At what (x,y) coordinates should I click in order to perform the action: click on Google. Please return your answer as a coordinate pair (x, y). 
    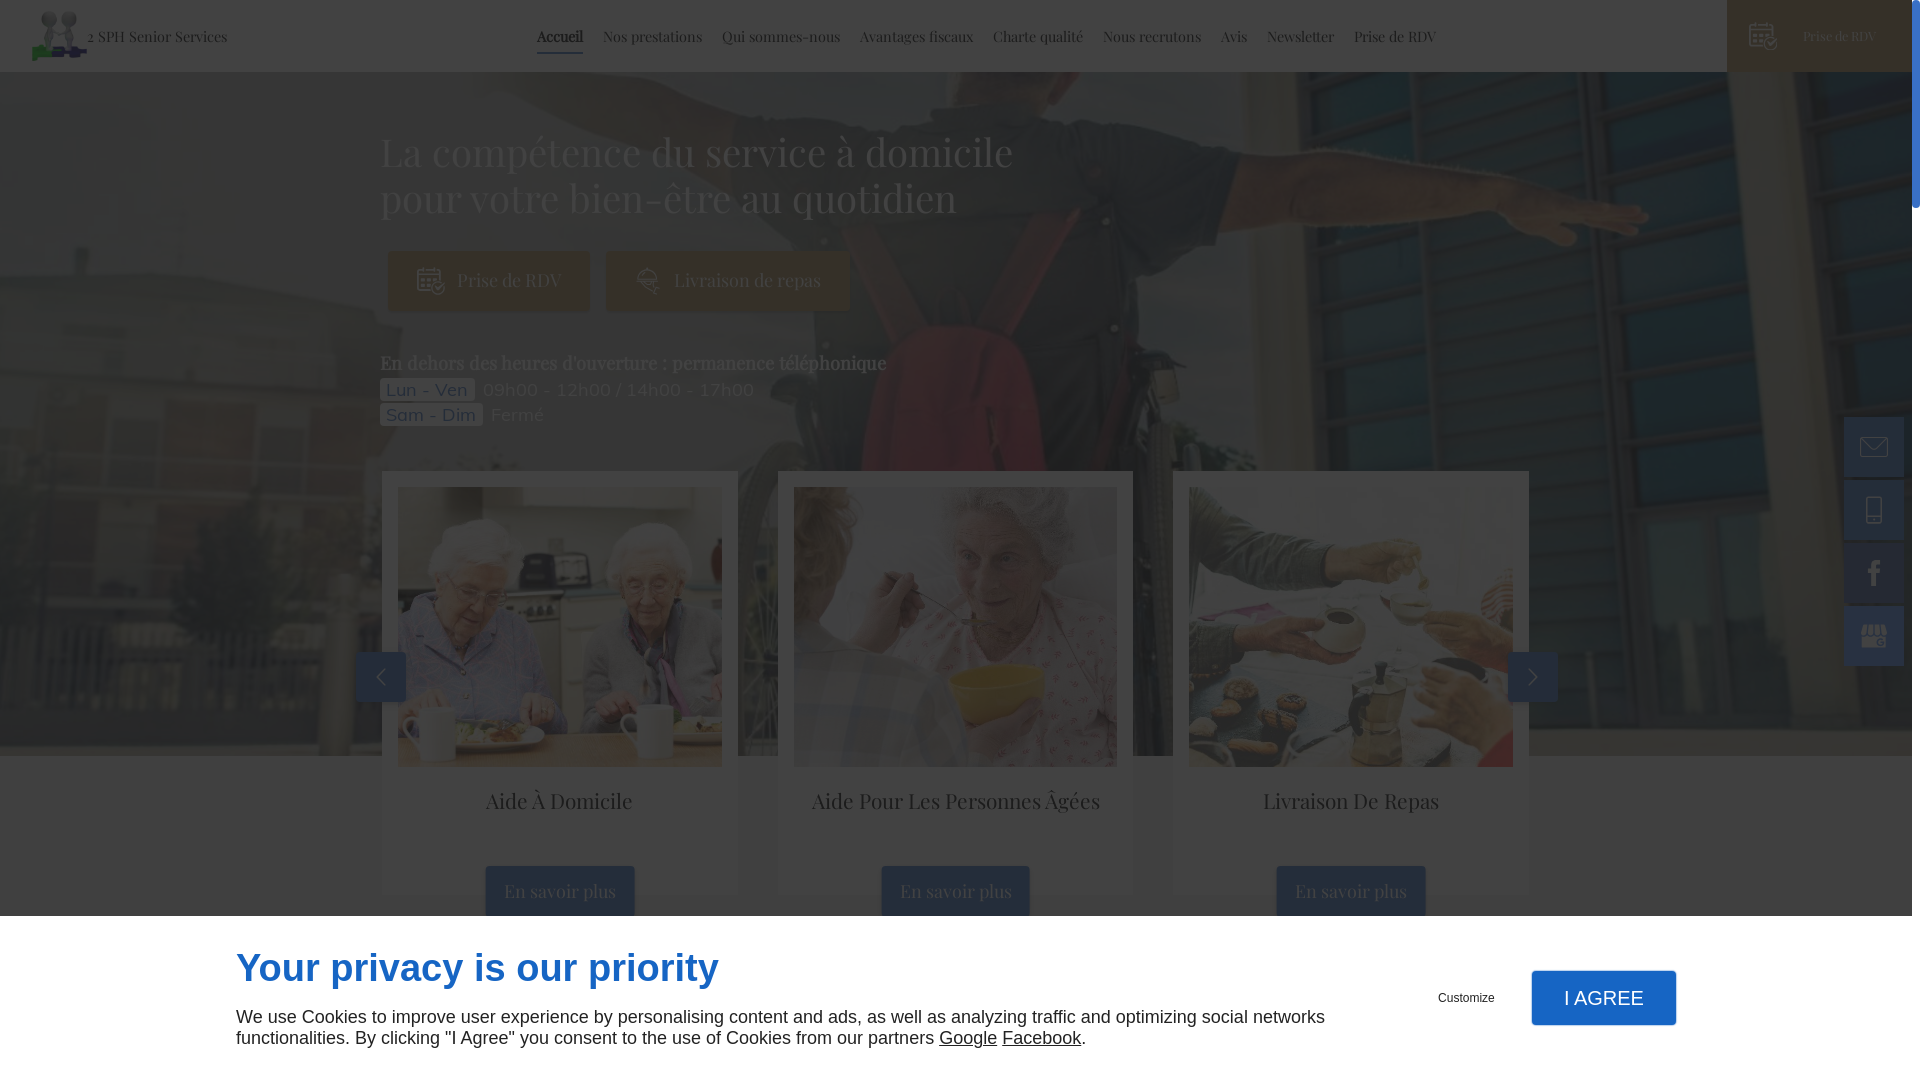
    Looking at the image, I should click on (968, 1038).